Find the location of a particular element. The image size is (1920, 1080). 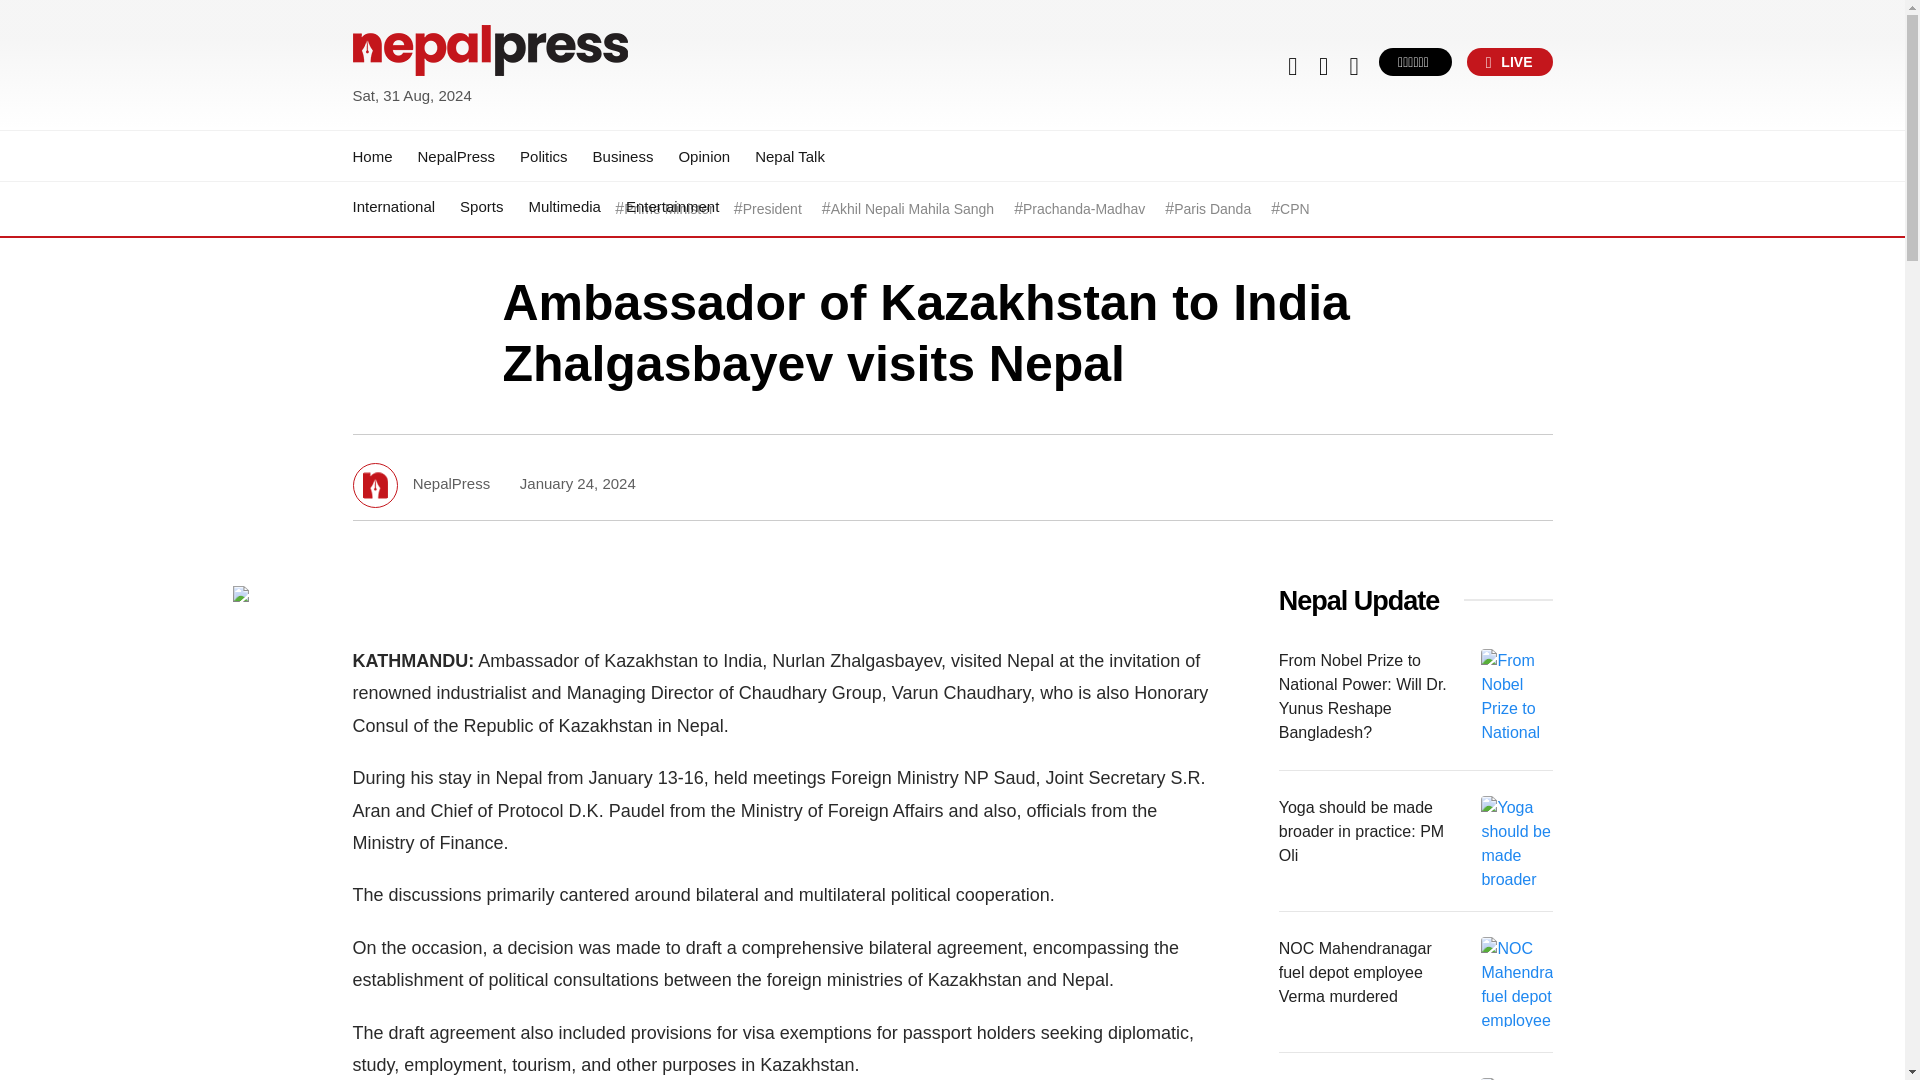

Multimedia is located at coordinates (564, 206).